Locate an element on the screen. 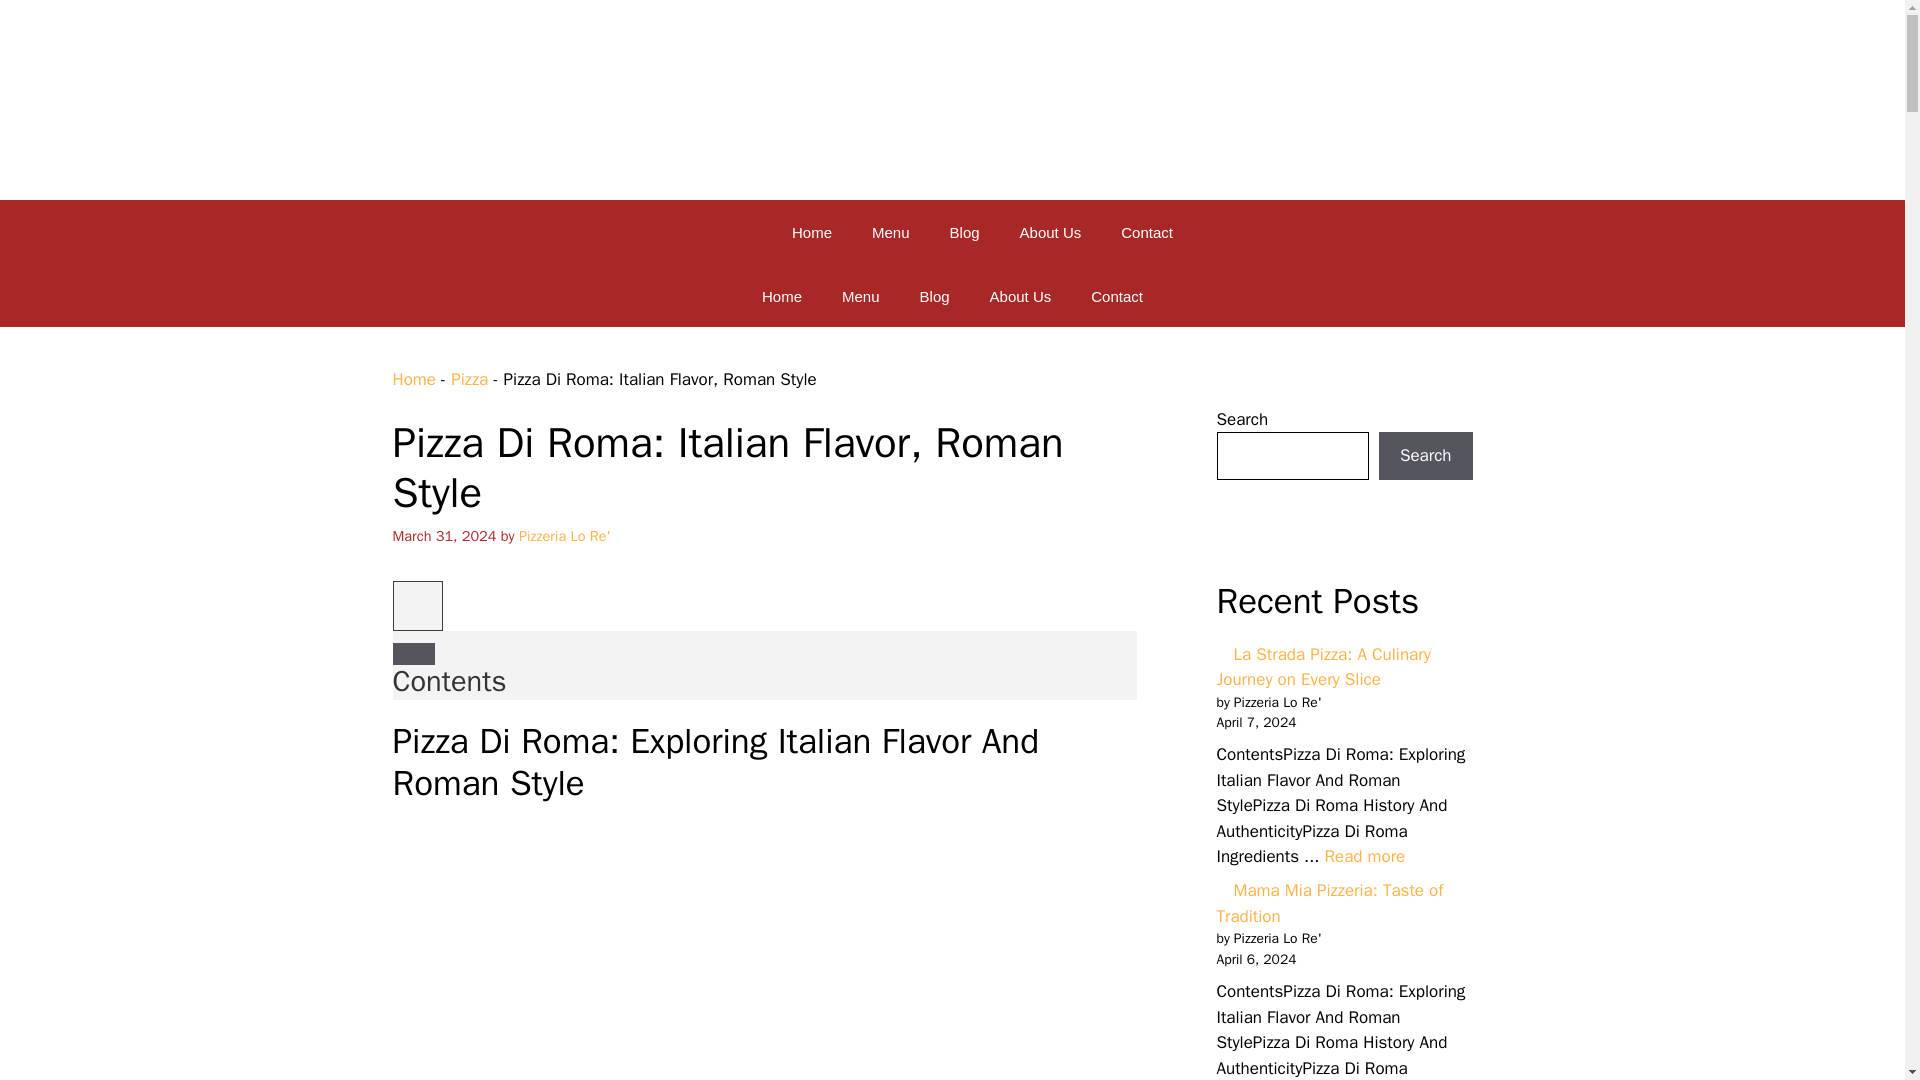  Menu is located at coordinates (860, 296).